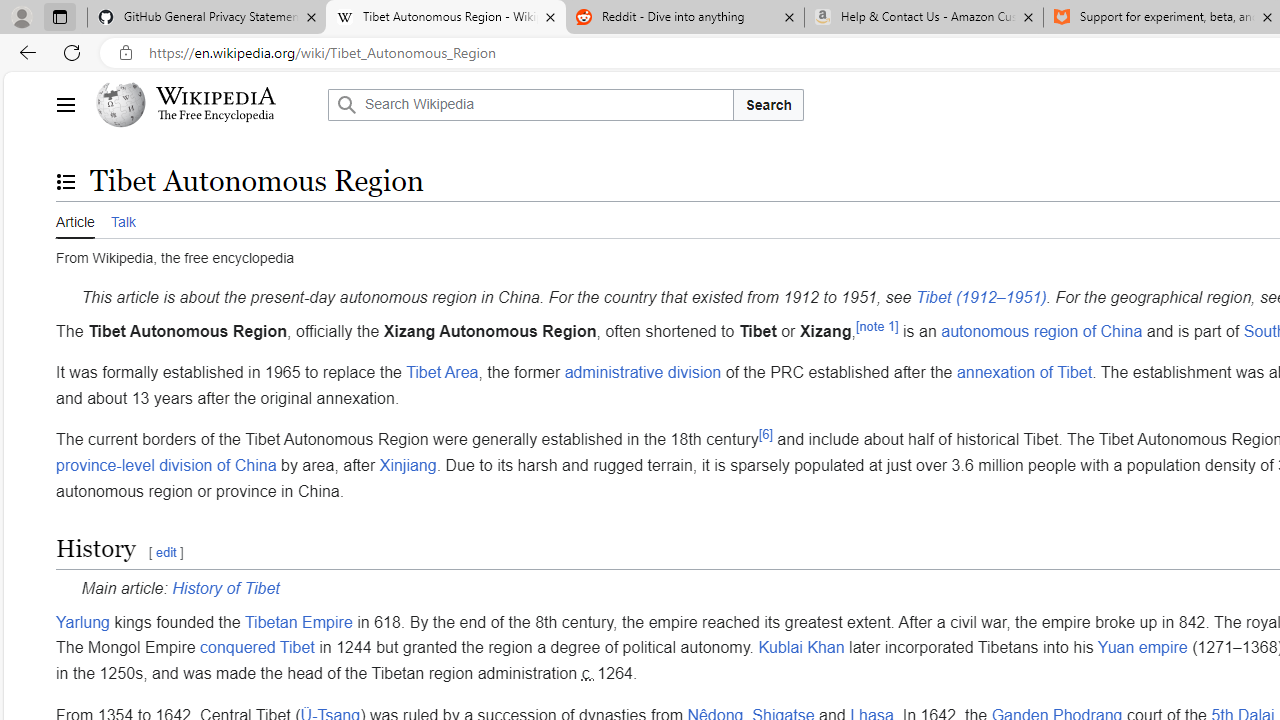 Image resolution: width=1280 pixels, height=720 pixels. I want to click on History of Tibet, so click(226, 589).